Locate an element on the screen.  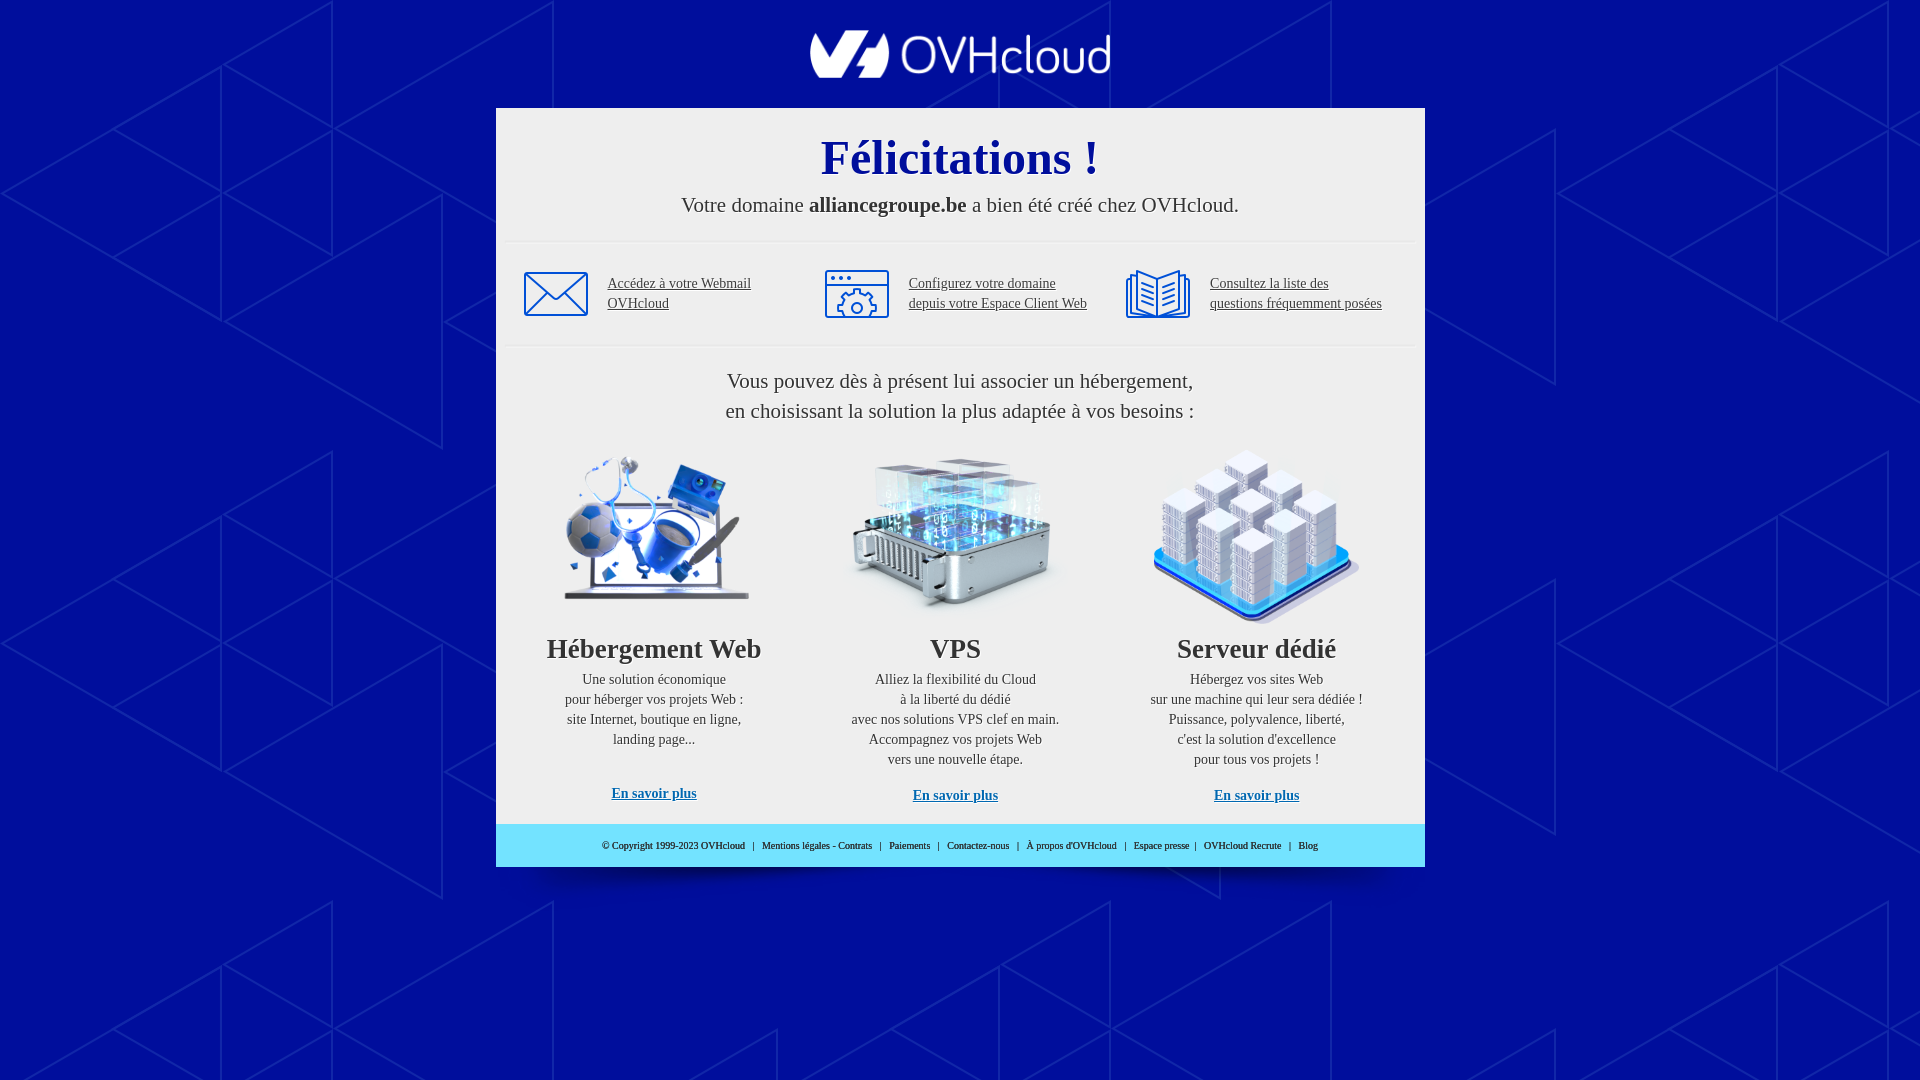
VPS is located at coordinates (956, 620).